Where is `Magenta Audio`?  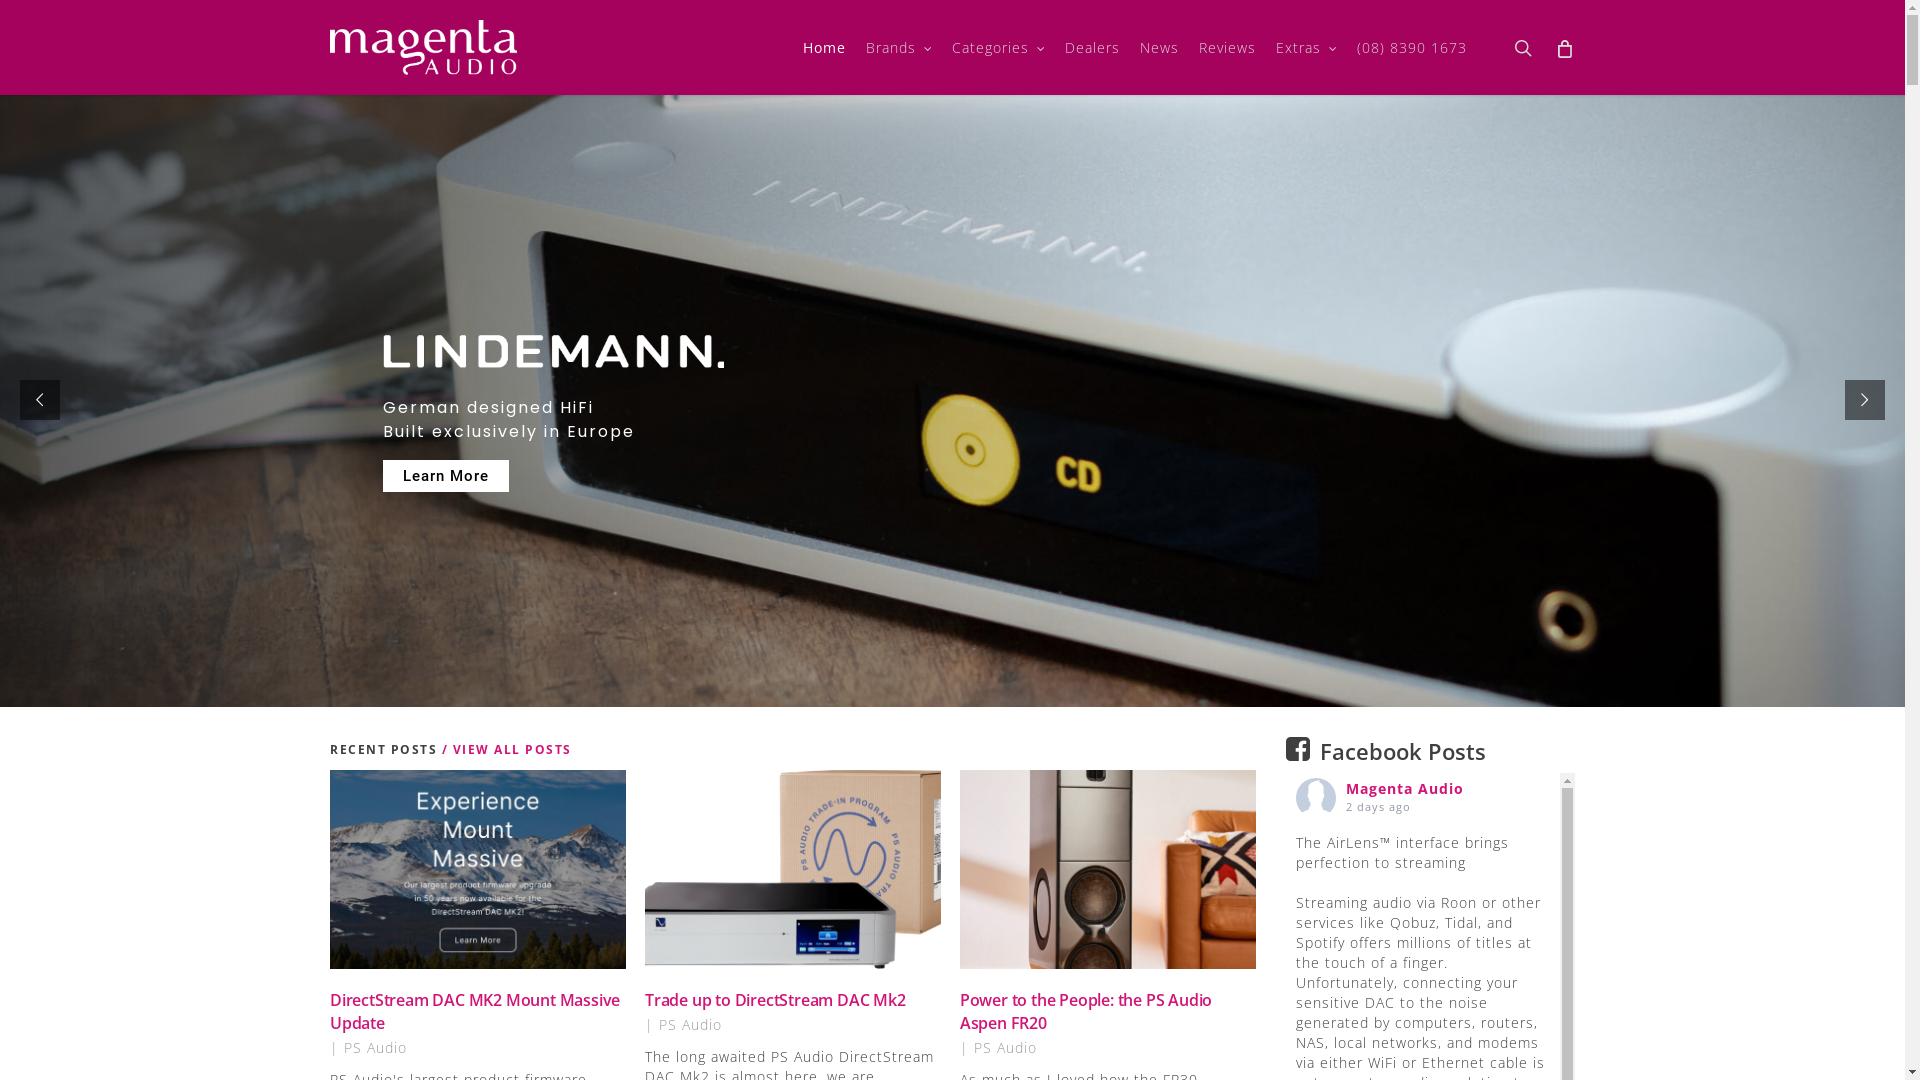 Magenta Audio is located at coordinates (1405, 788).